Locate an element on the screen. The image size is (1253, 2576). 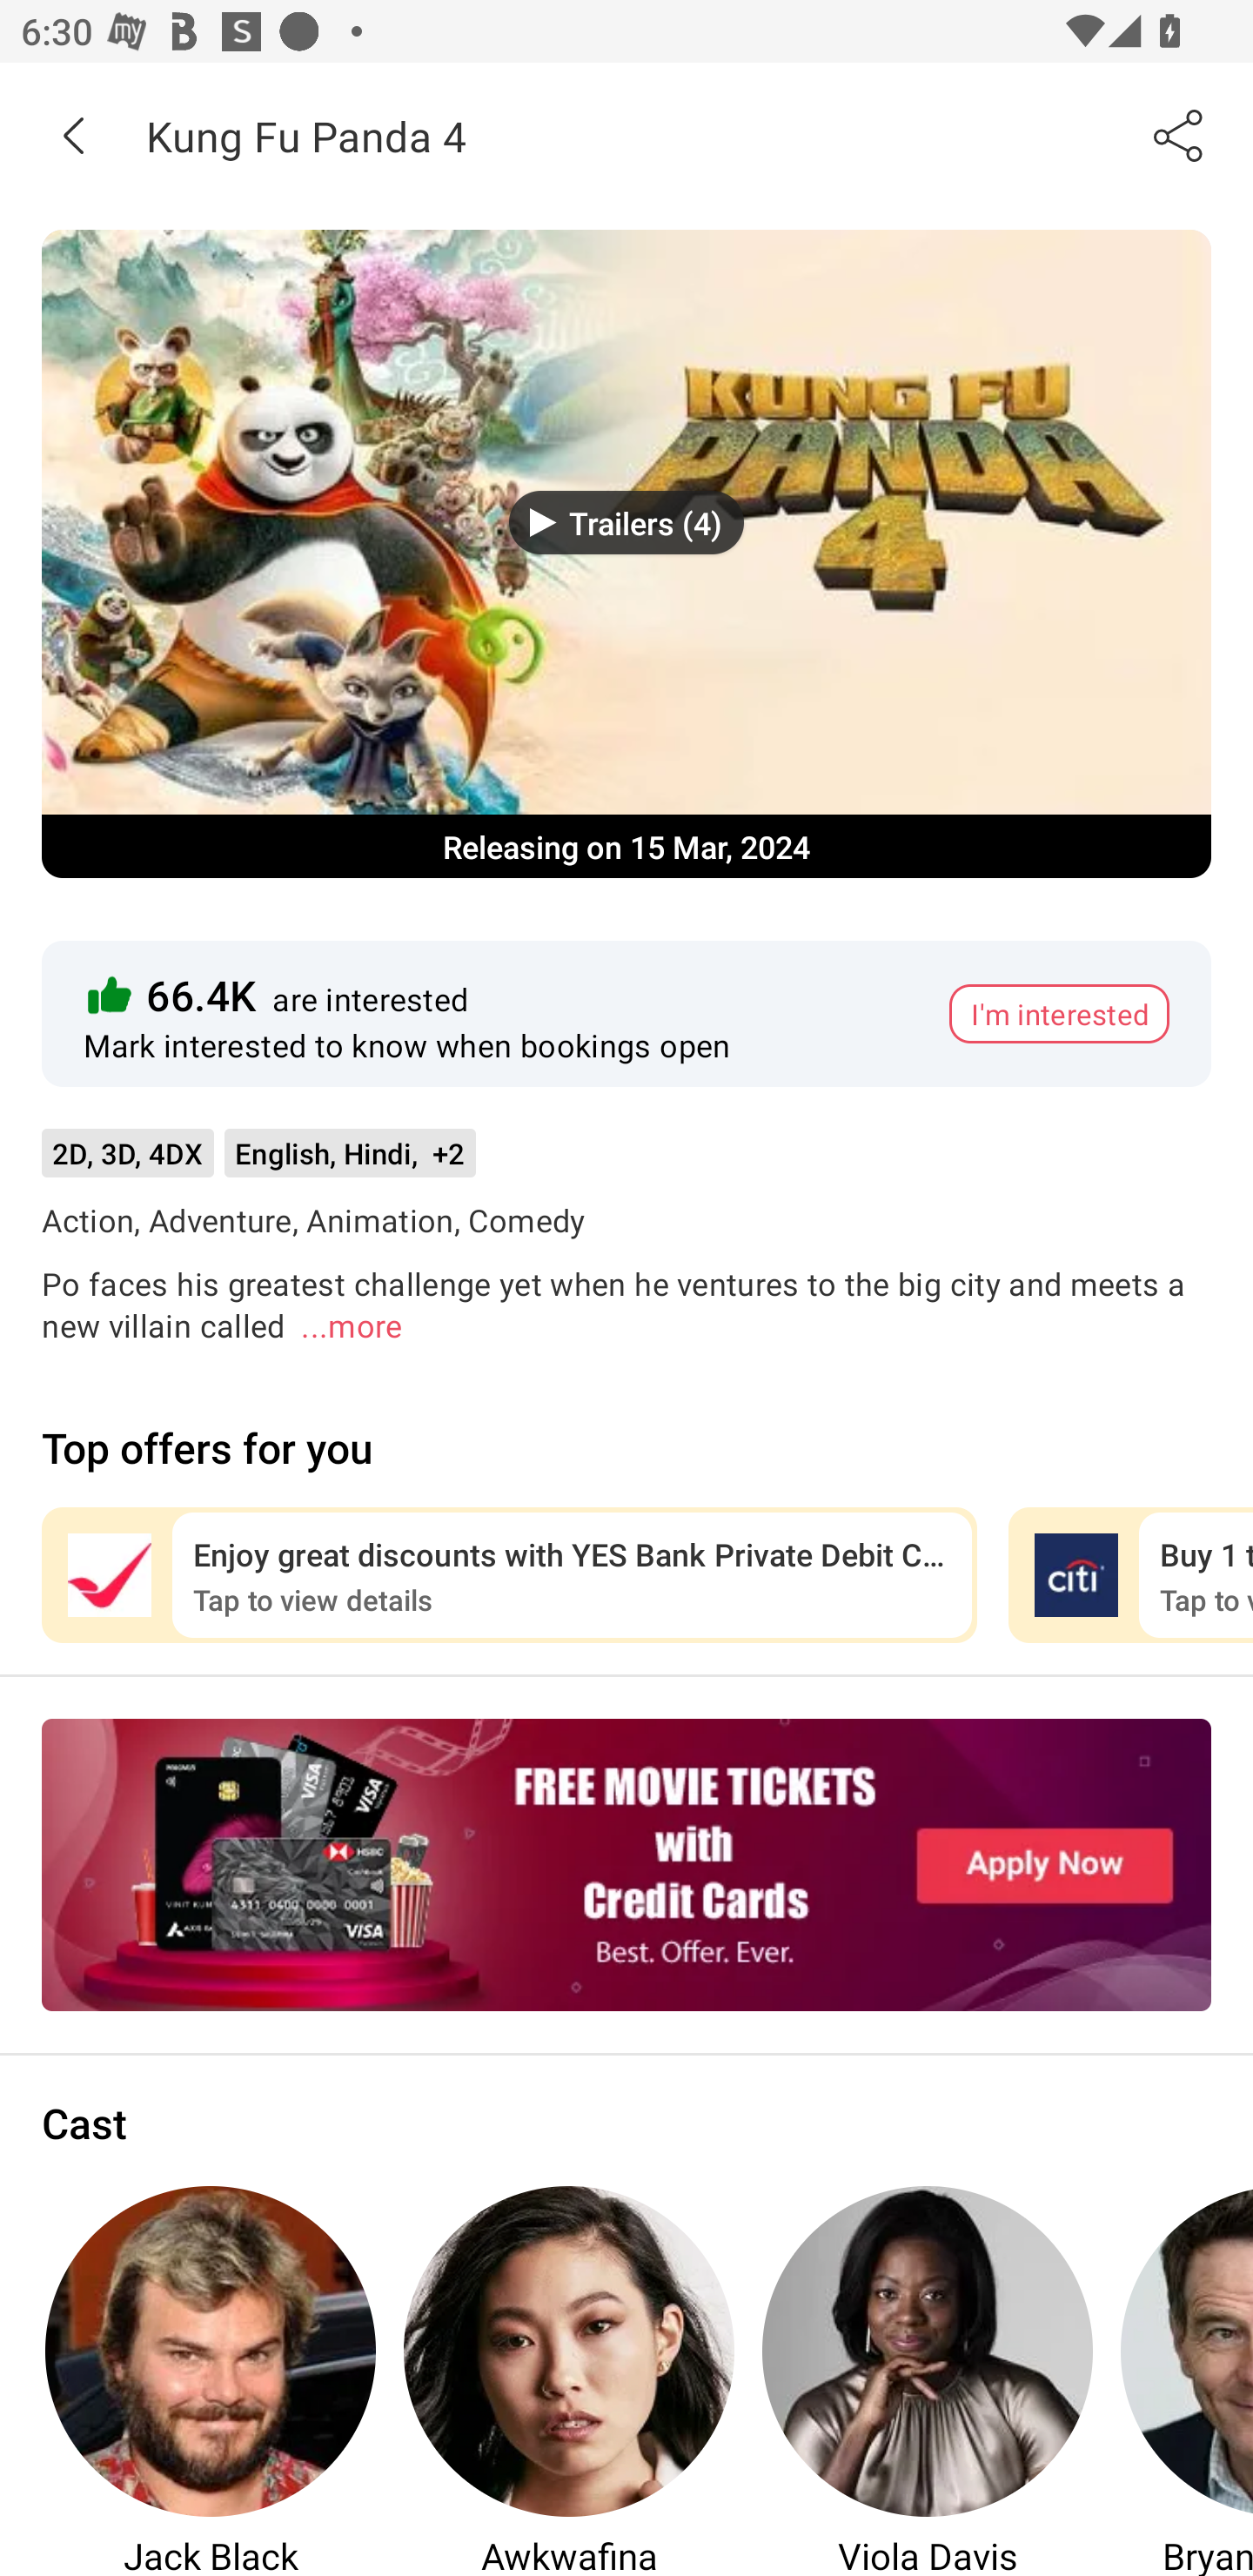
Share is located at coordinates (1180, 135).